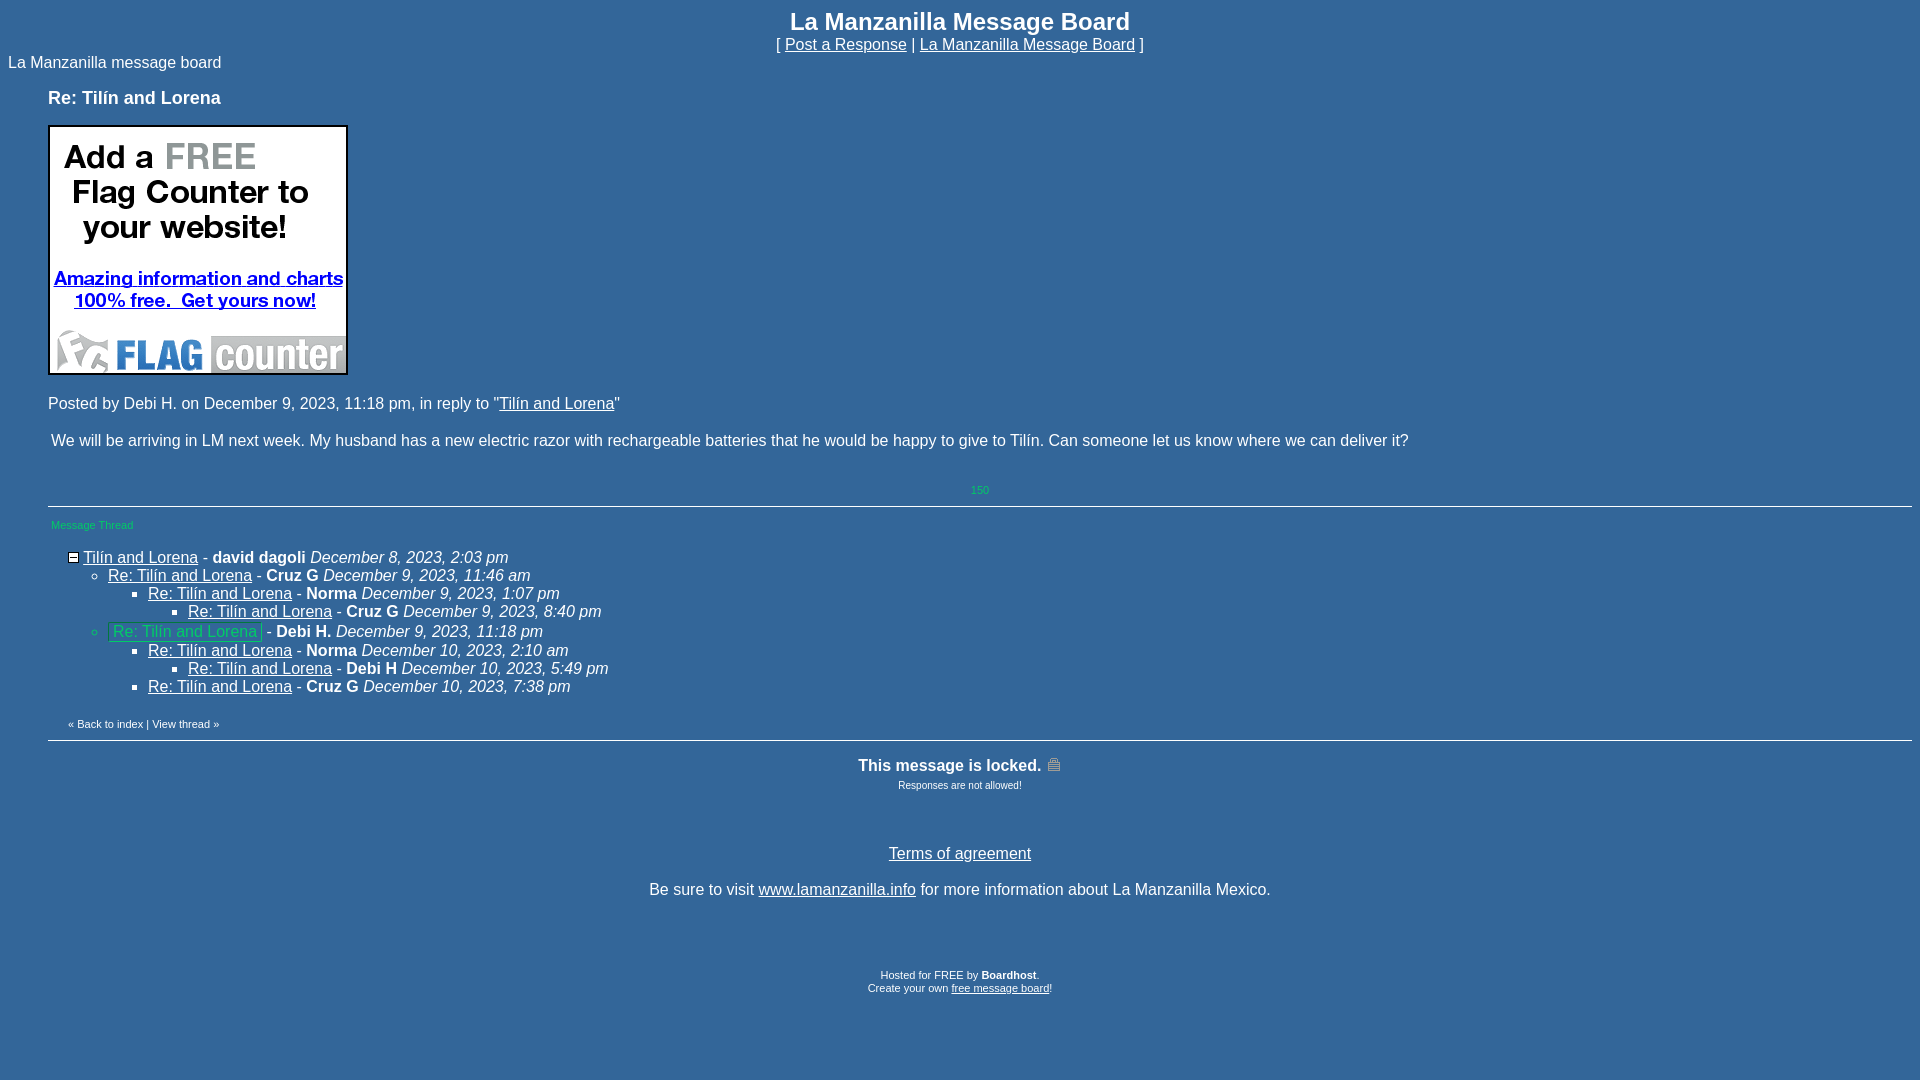 This screenshot has height=1080, width=1920. What do you see at coordinates (960, 774) in the screenshot?
I see `www.lamanzanilla.info` at bounding box center [960, 774].